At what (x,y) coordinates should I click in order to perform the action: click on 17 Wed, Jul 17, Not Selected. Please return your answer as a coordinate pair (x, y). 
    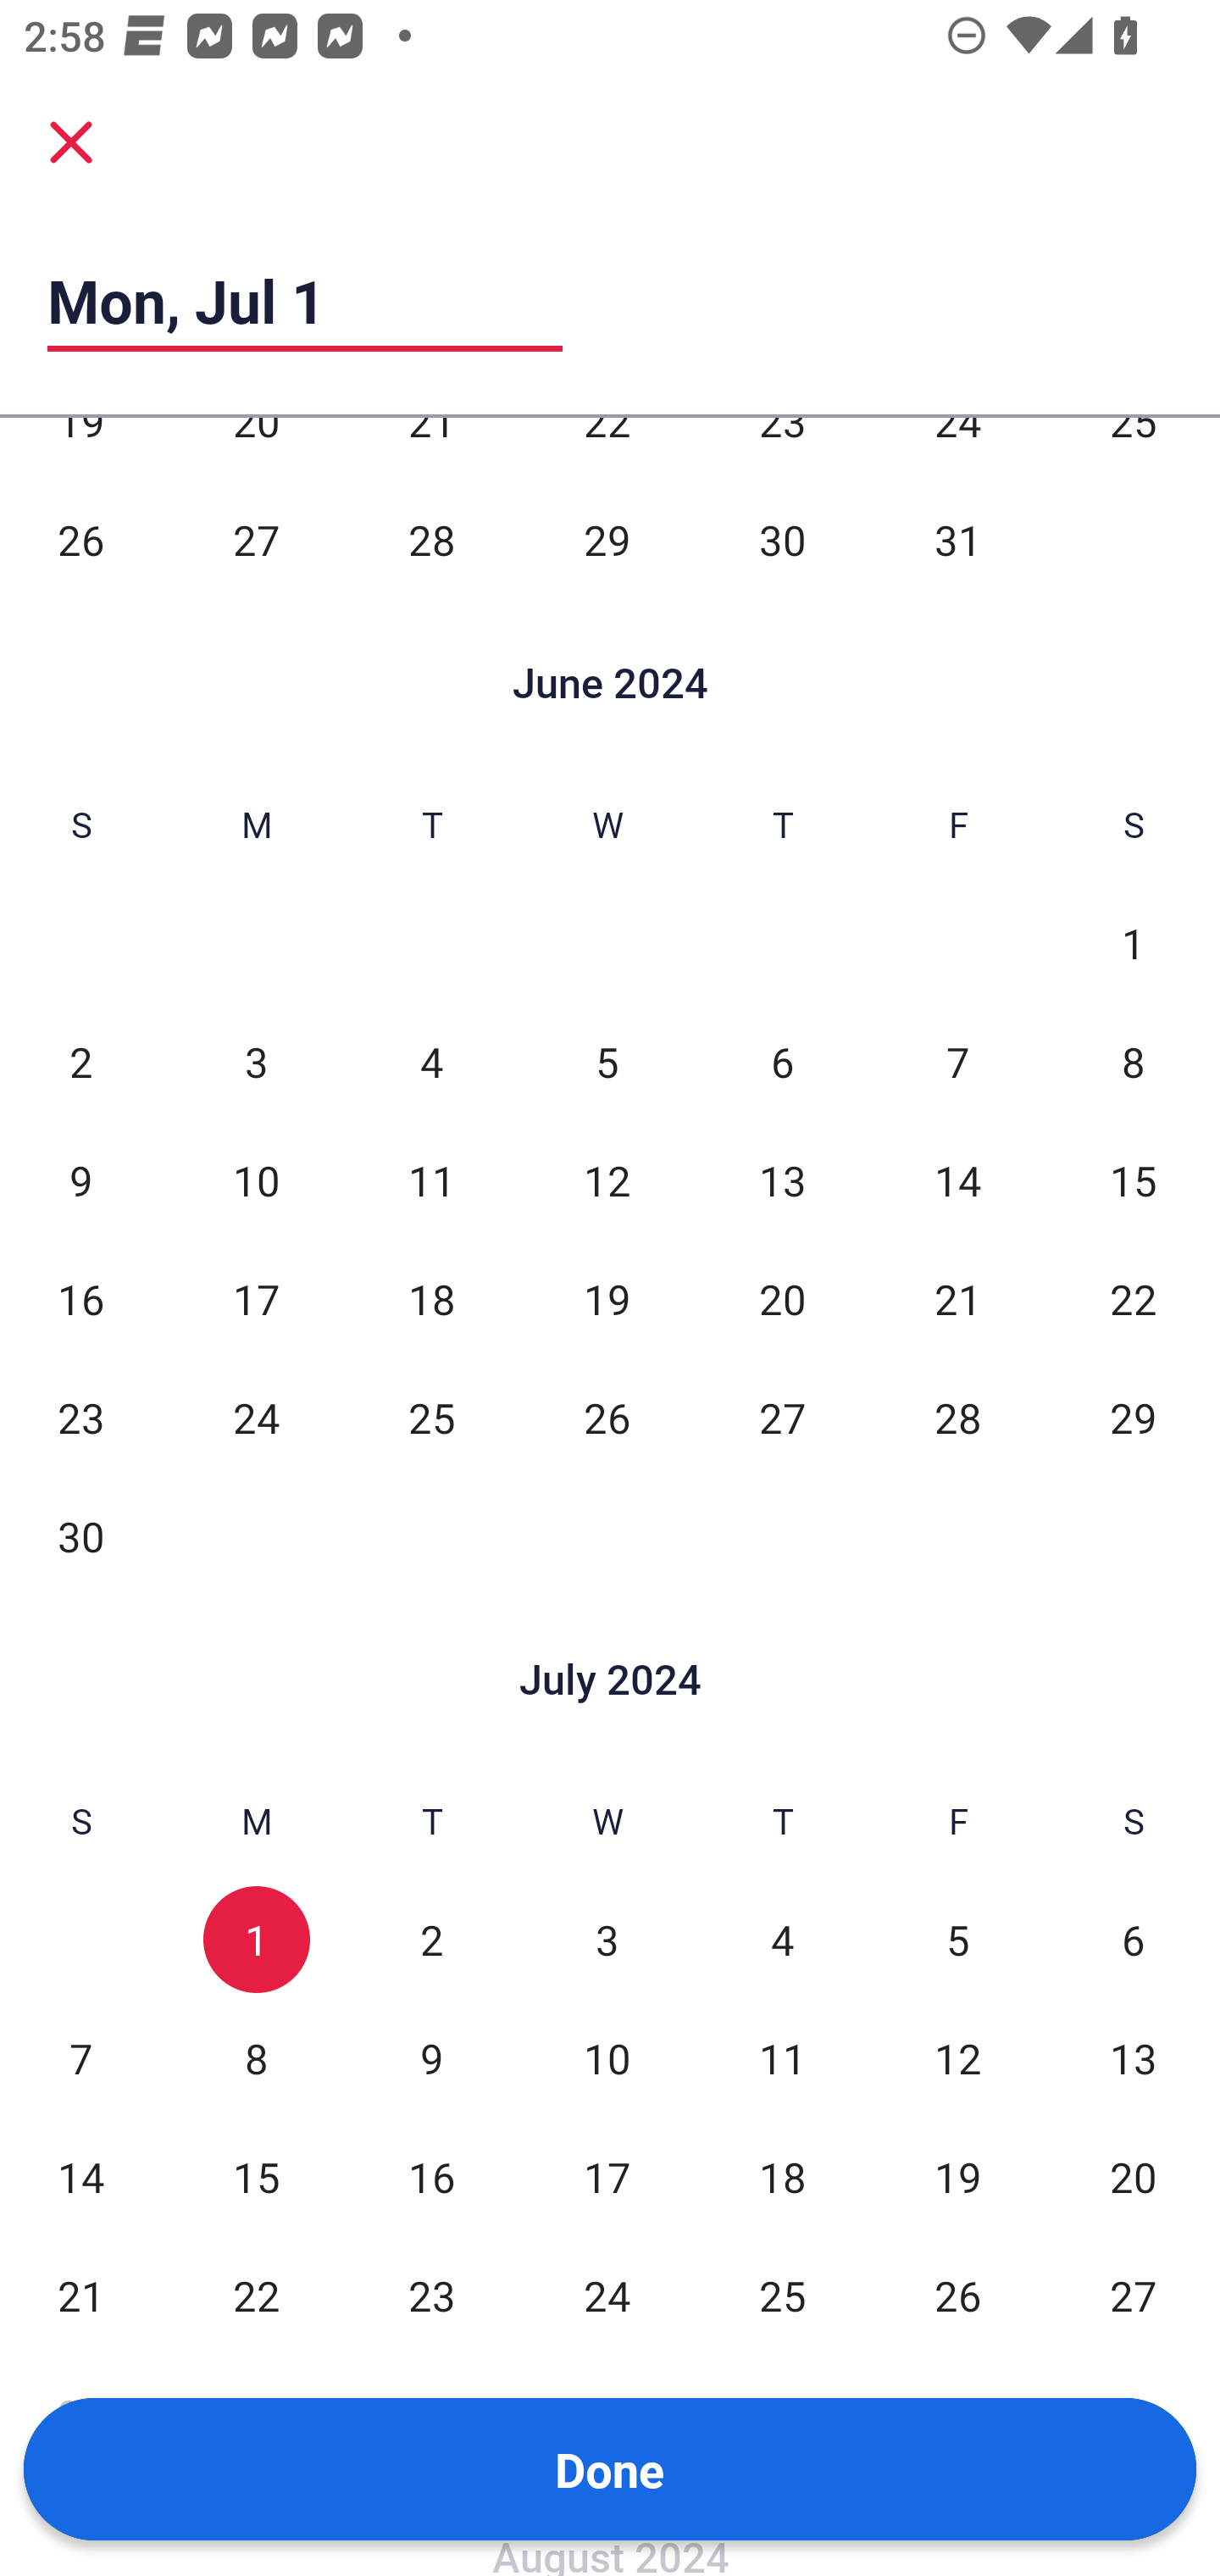
    Looking at the image, I should click on (607, 2176).